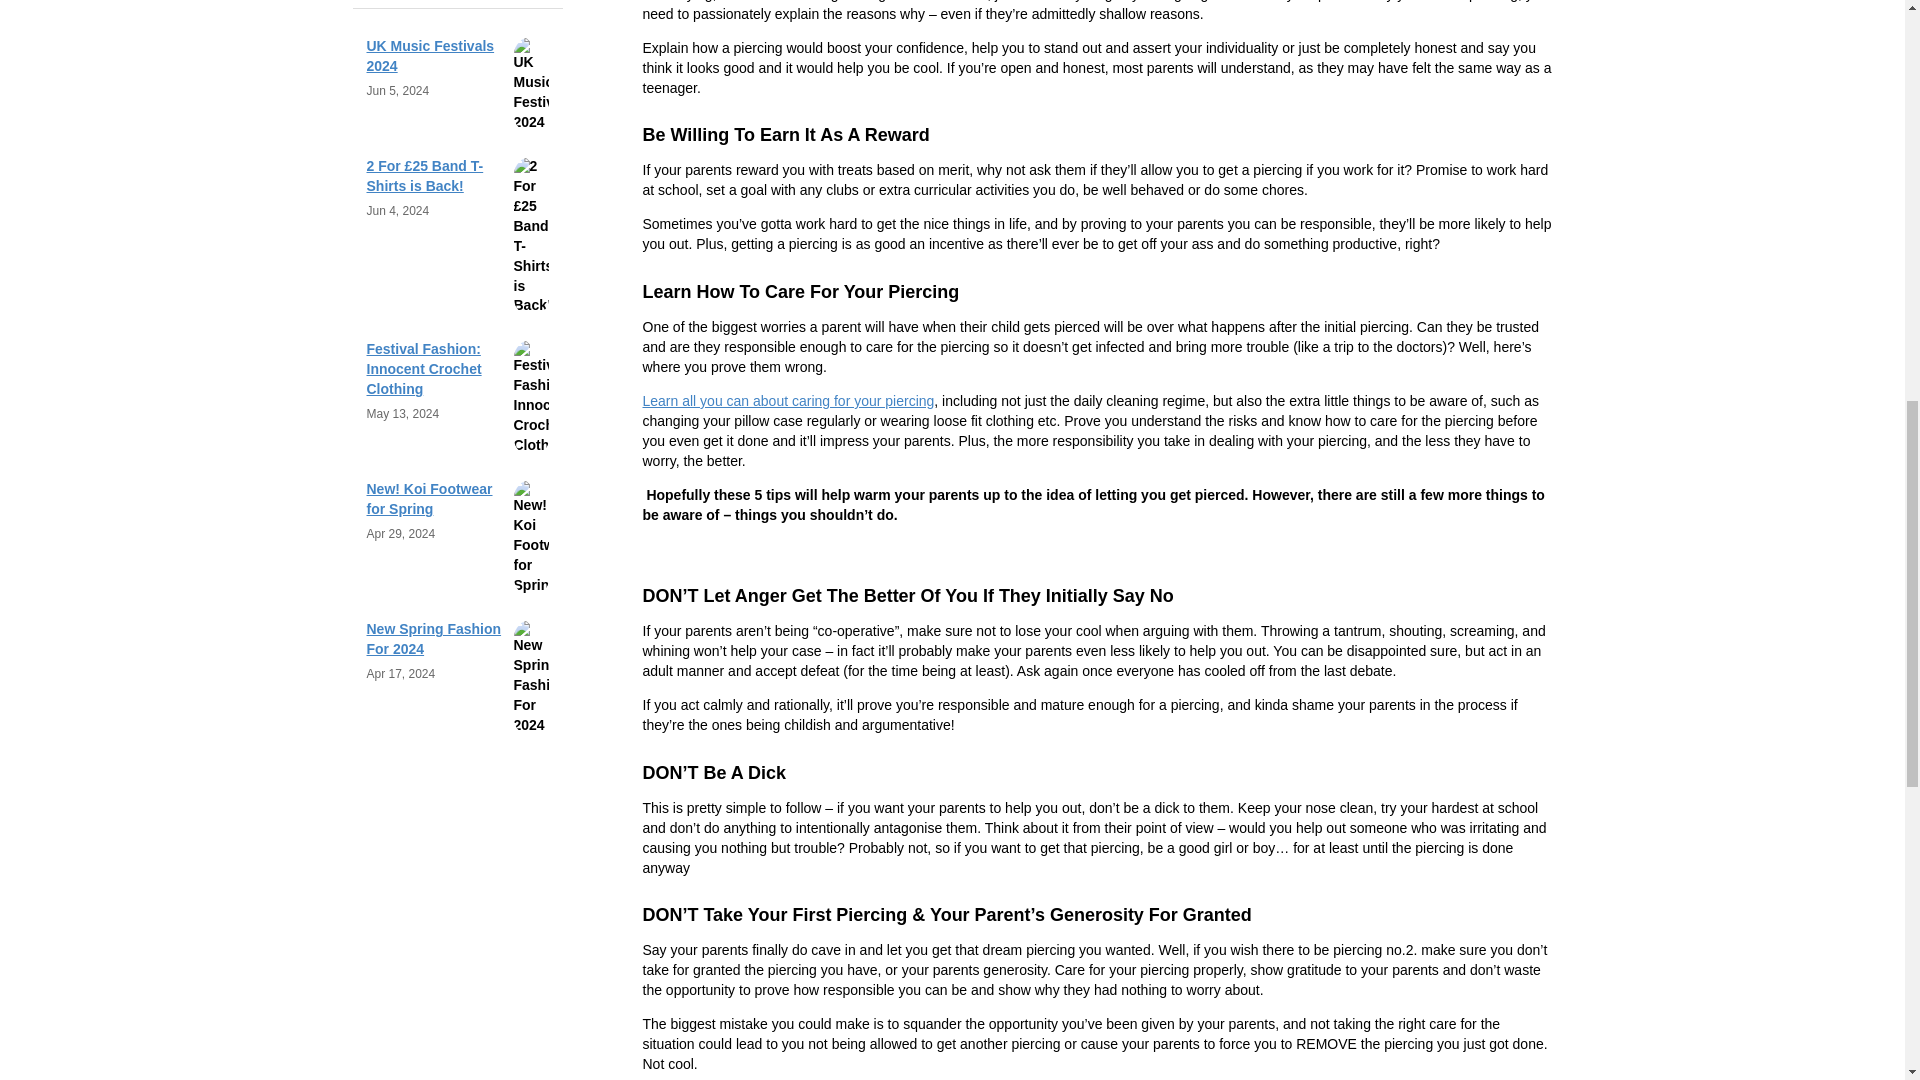  Describe the element at coordinates (434, 638) in the screenshot. I see `New Spring Fashion For 2024` at that location.